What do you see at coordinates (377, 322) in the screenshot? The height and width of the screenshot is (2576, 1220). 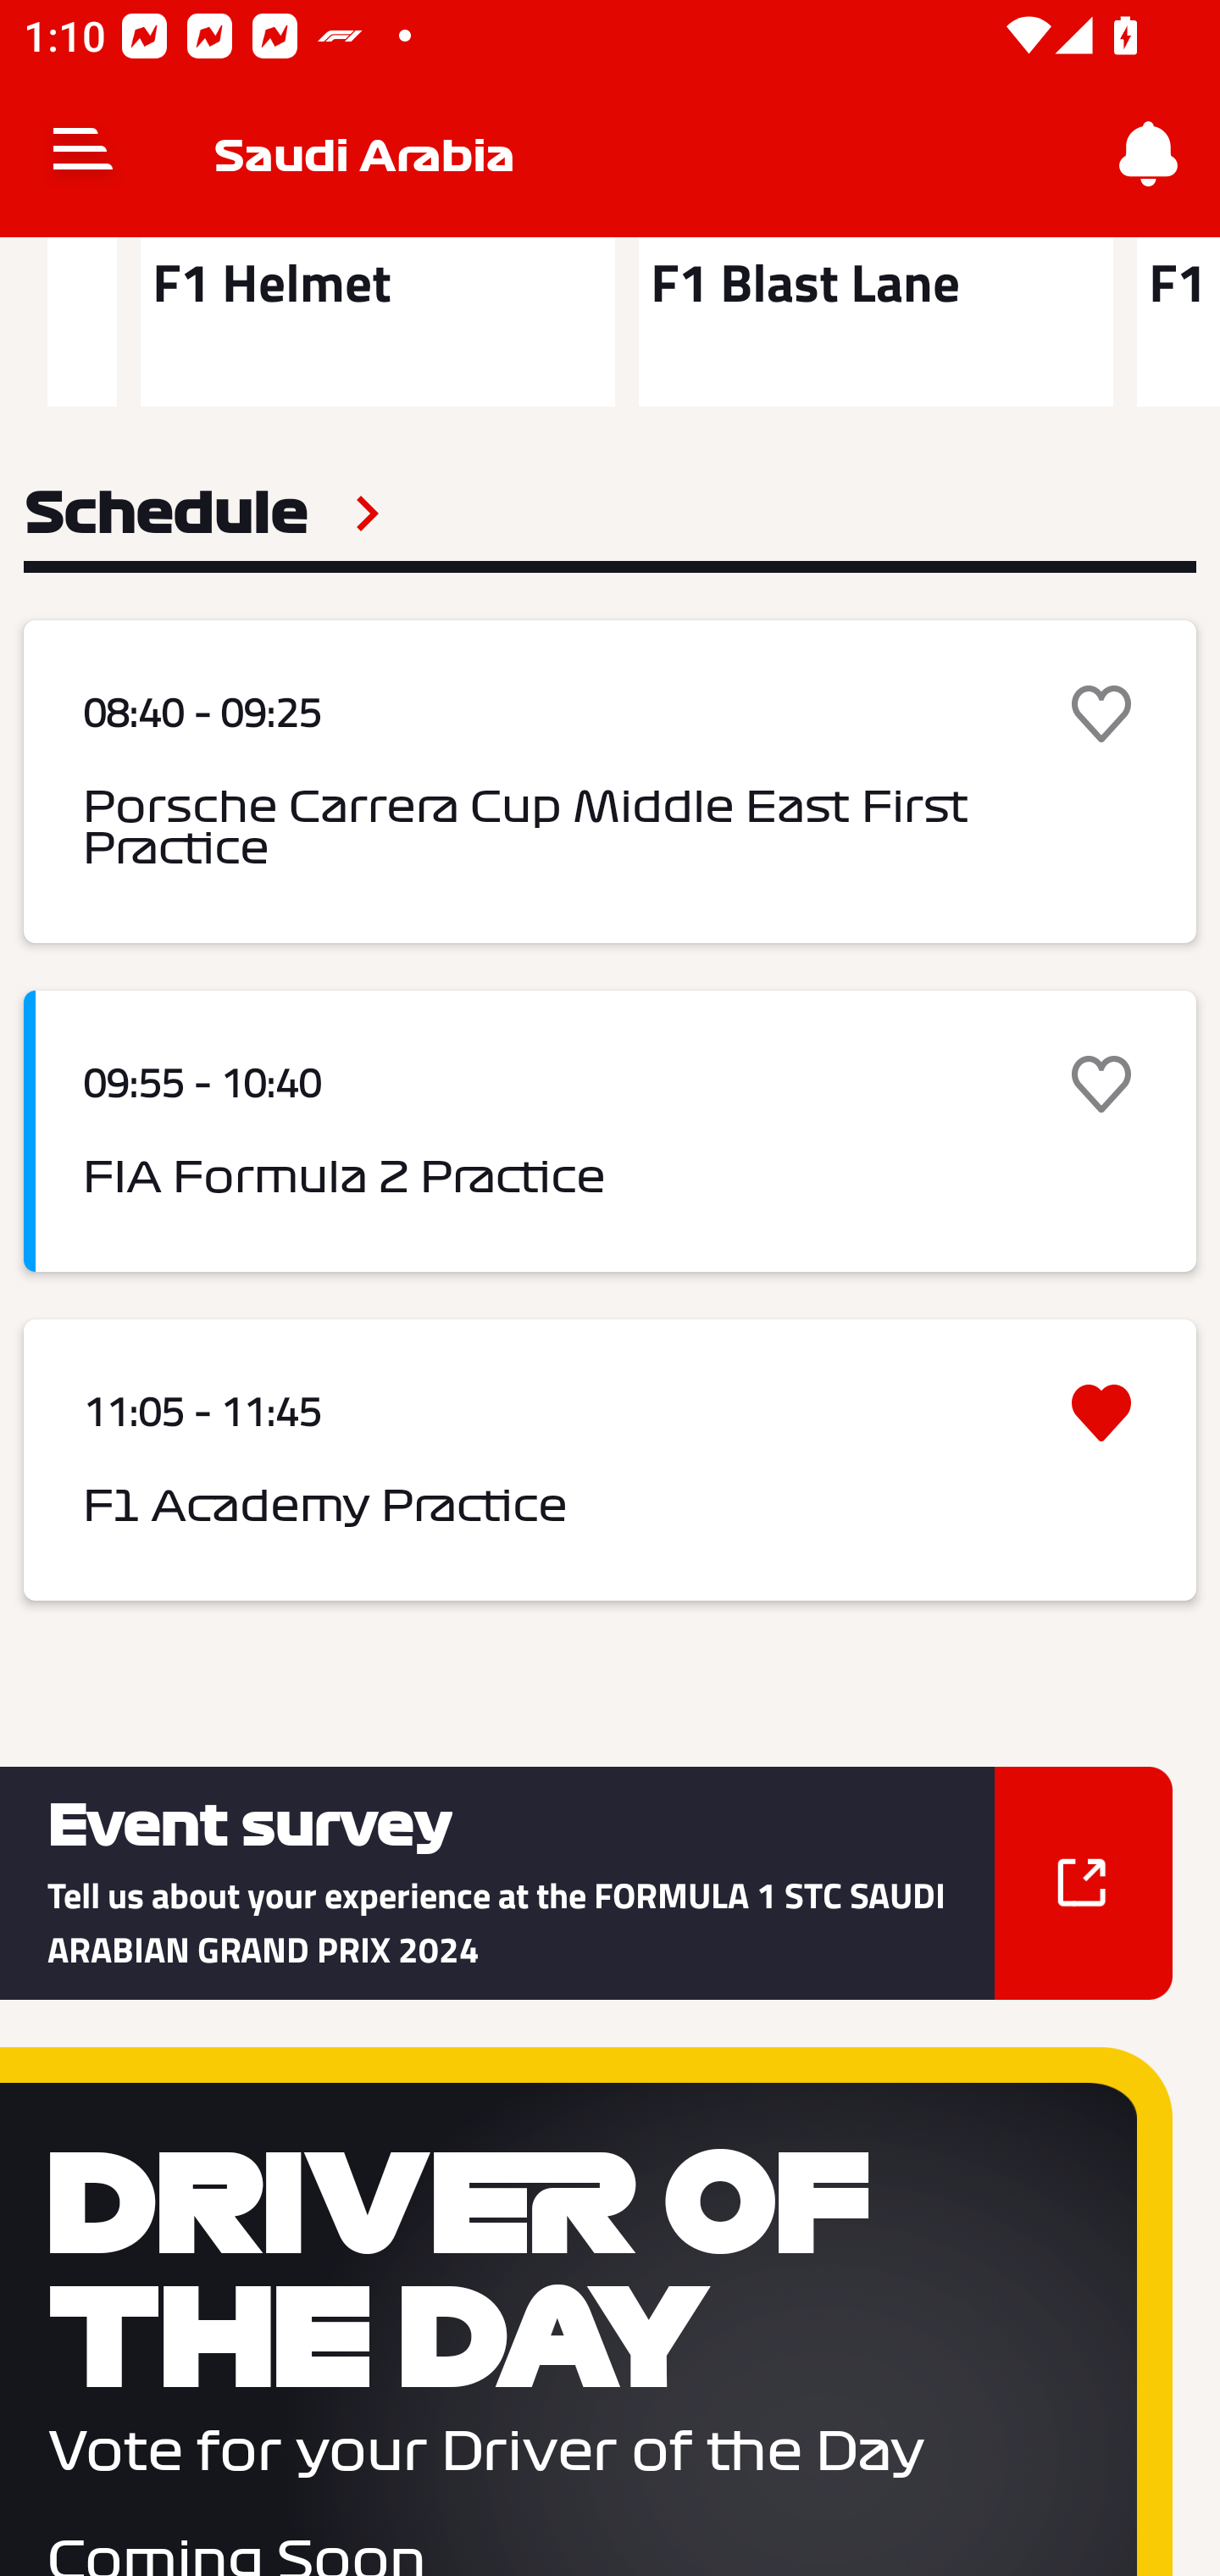 I see `F1 Helmet` at bounding box center [377, 322].